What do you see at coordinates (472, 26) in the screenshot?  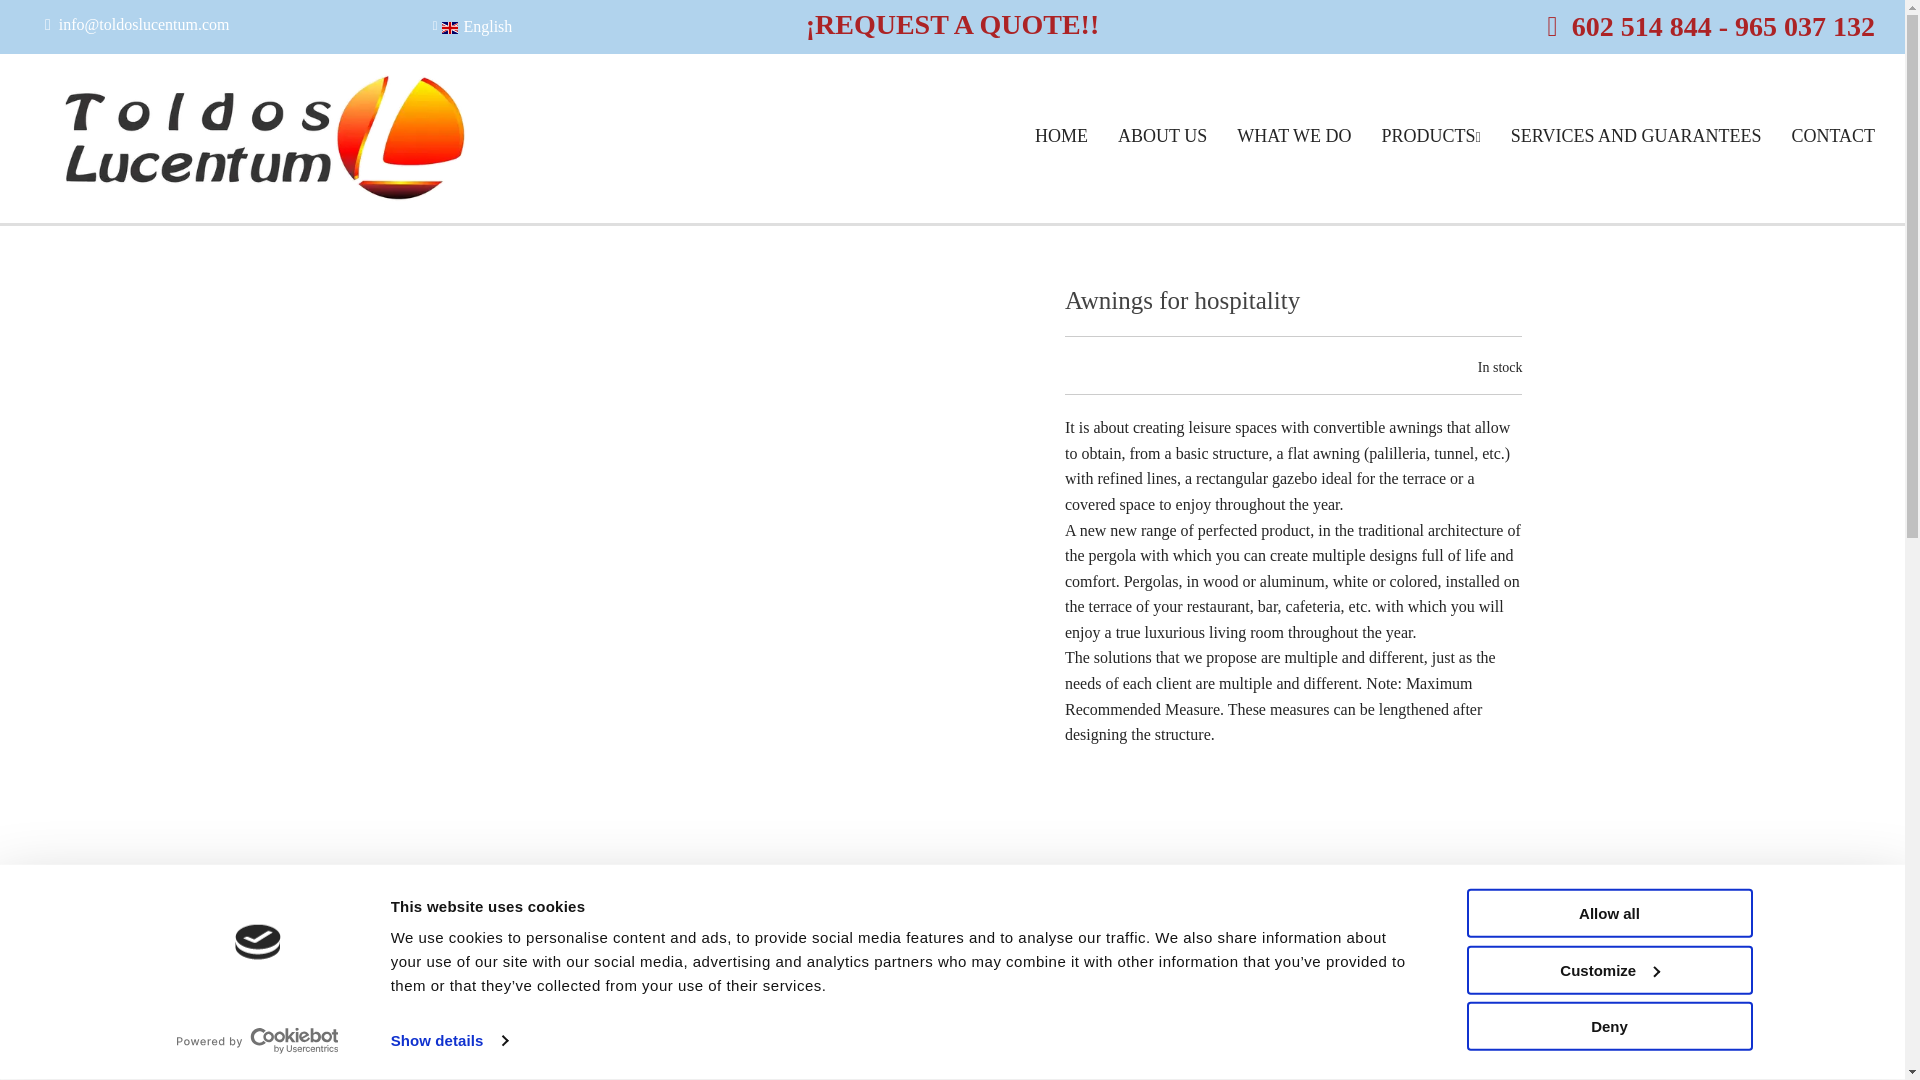 I see `English` at bounding box center [472, 26].